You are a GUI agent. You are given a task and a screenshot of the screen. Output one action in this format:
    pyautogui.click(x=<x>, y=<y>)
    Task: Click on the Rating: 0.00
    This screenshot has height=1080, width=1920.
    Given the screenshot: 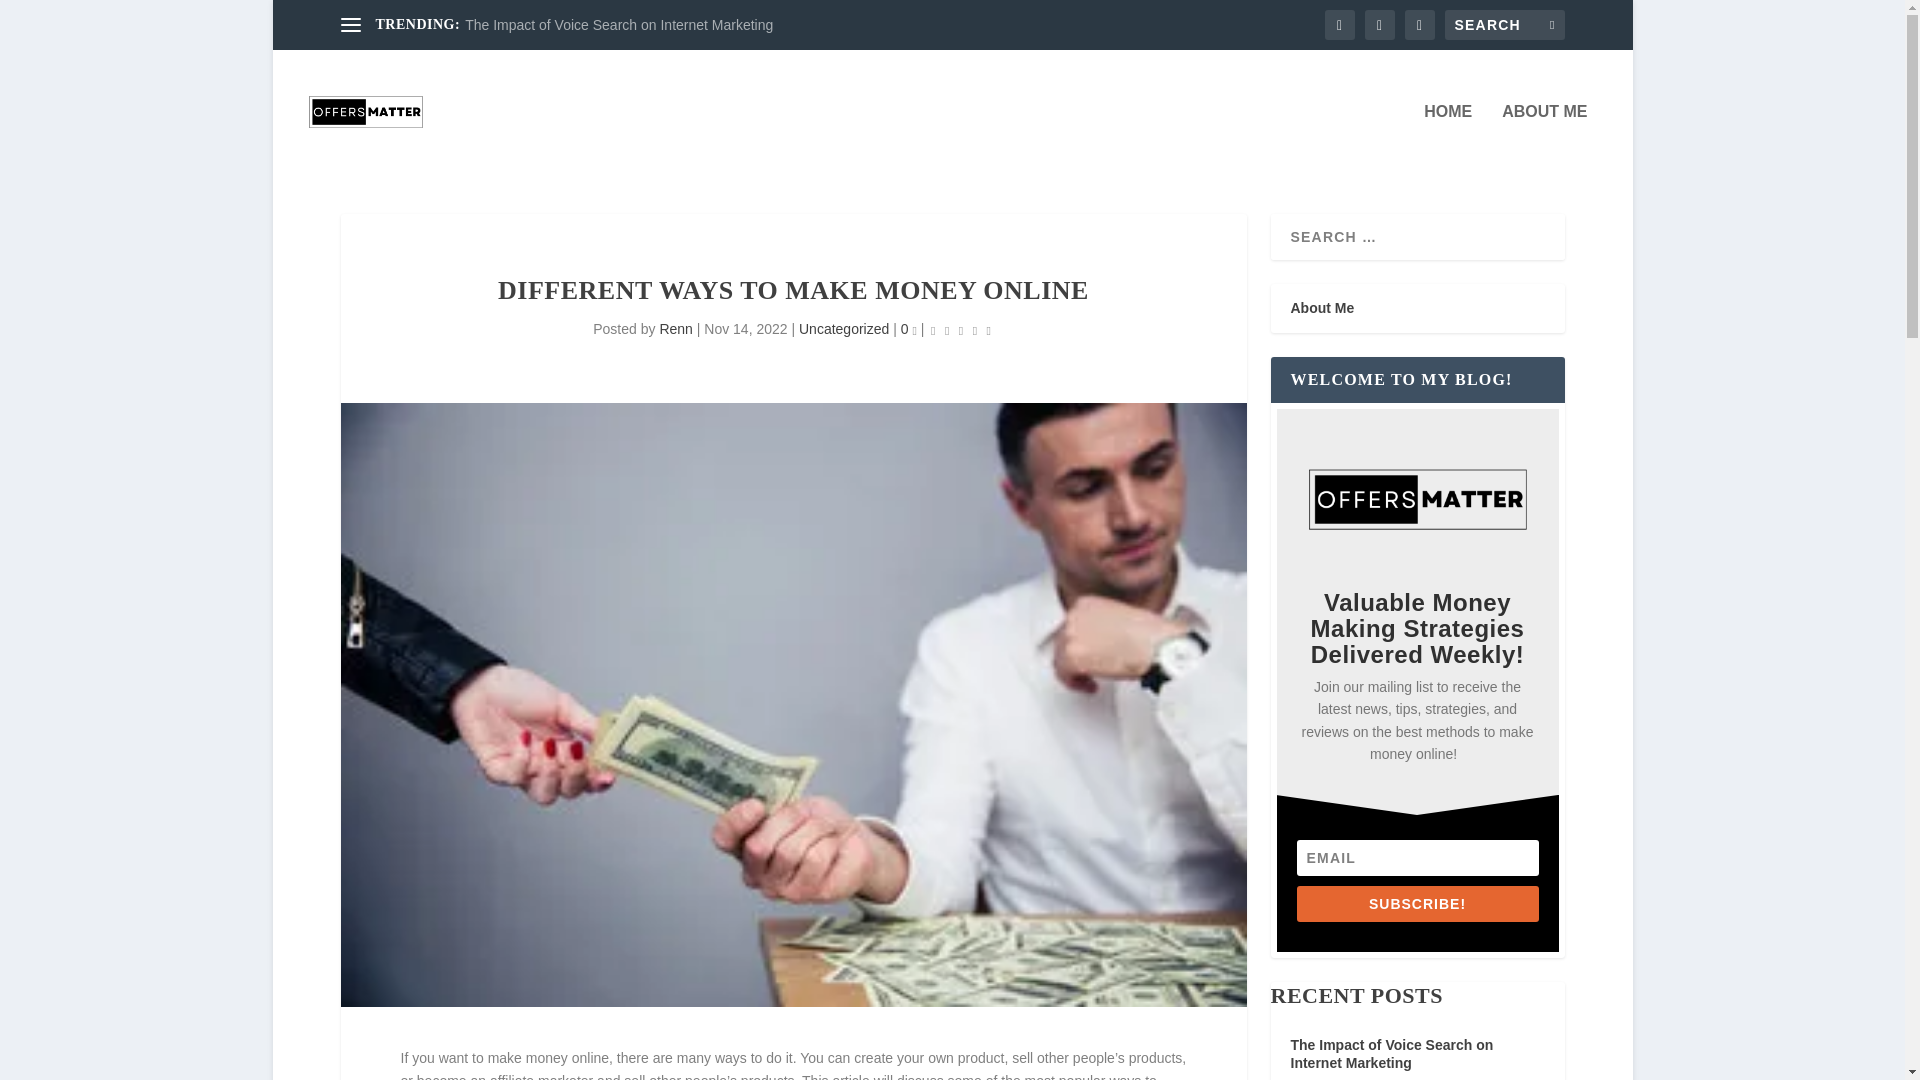 What is the action you would take?
    pyautogui.click(x=960, y=330)
    